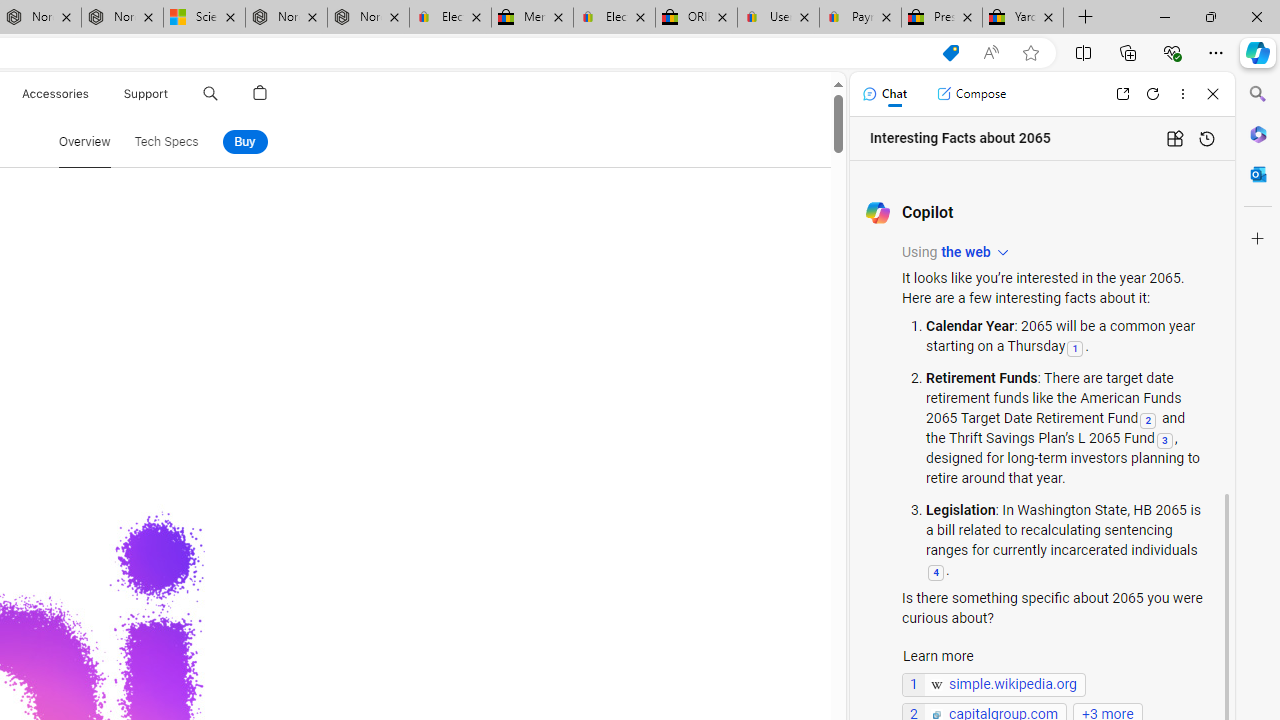  Describe the element at coordinates (368, 18) in the screenshot. I see `Nordace - FAQ` at that location.